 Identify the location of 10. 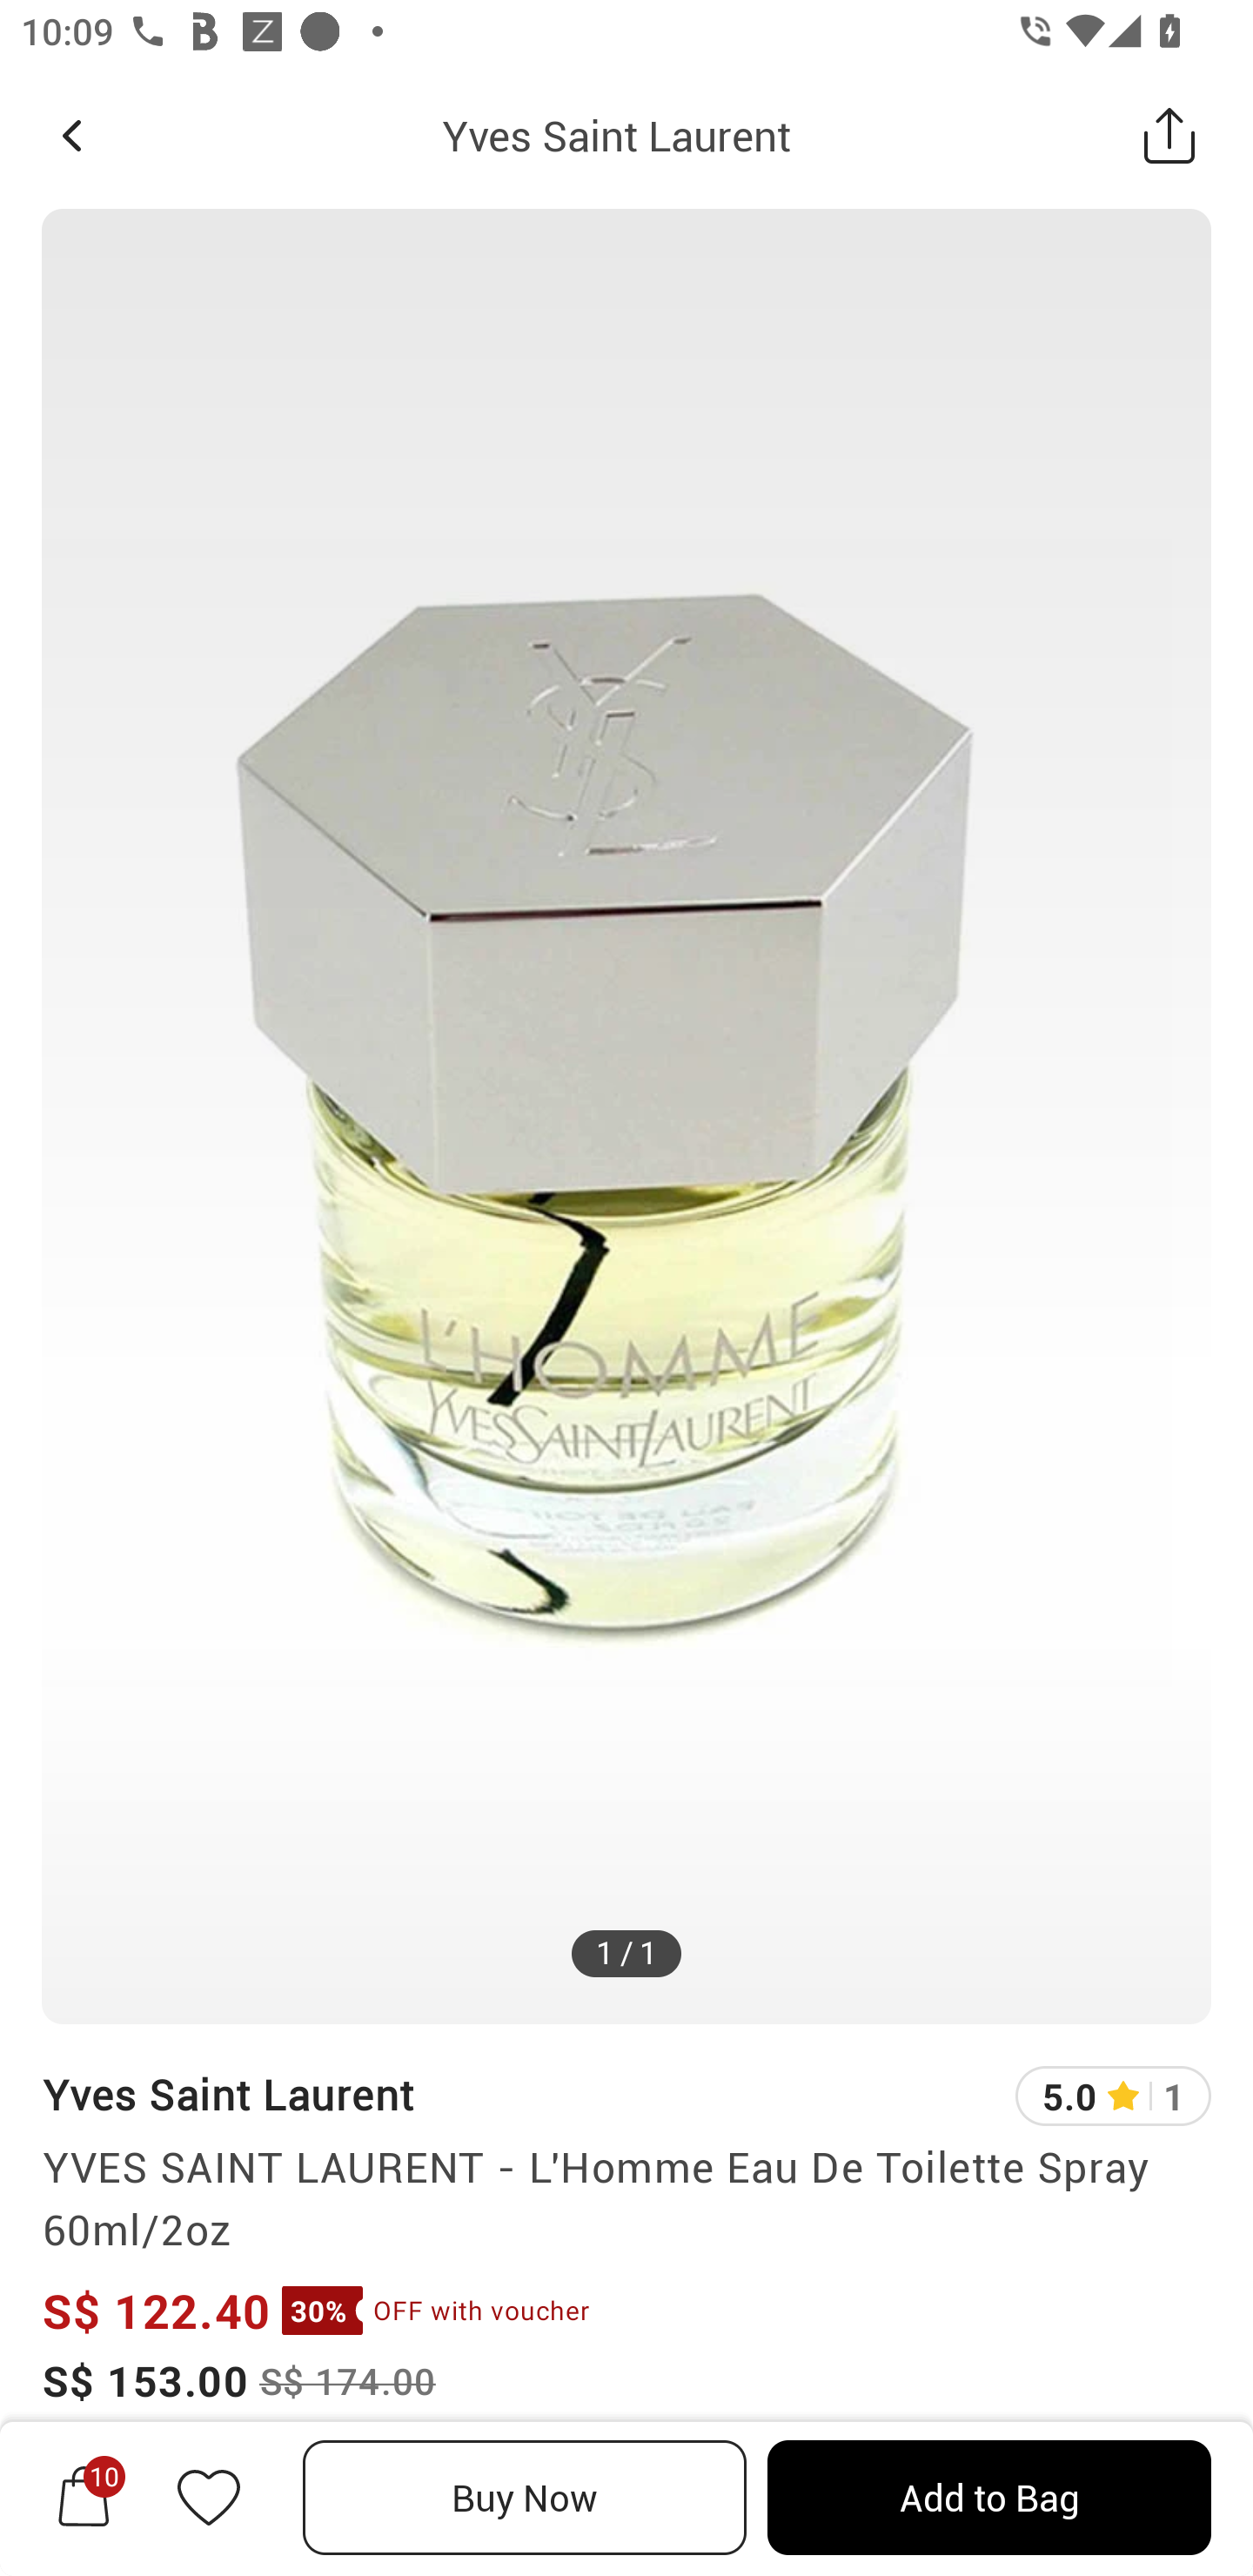
(84, 2497).